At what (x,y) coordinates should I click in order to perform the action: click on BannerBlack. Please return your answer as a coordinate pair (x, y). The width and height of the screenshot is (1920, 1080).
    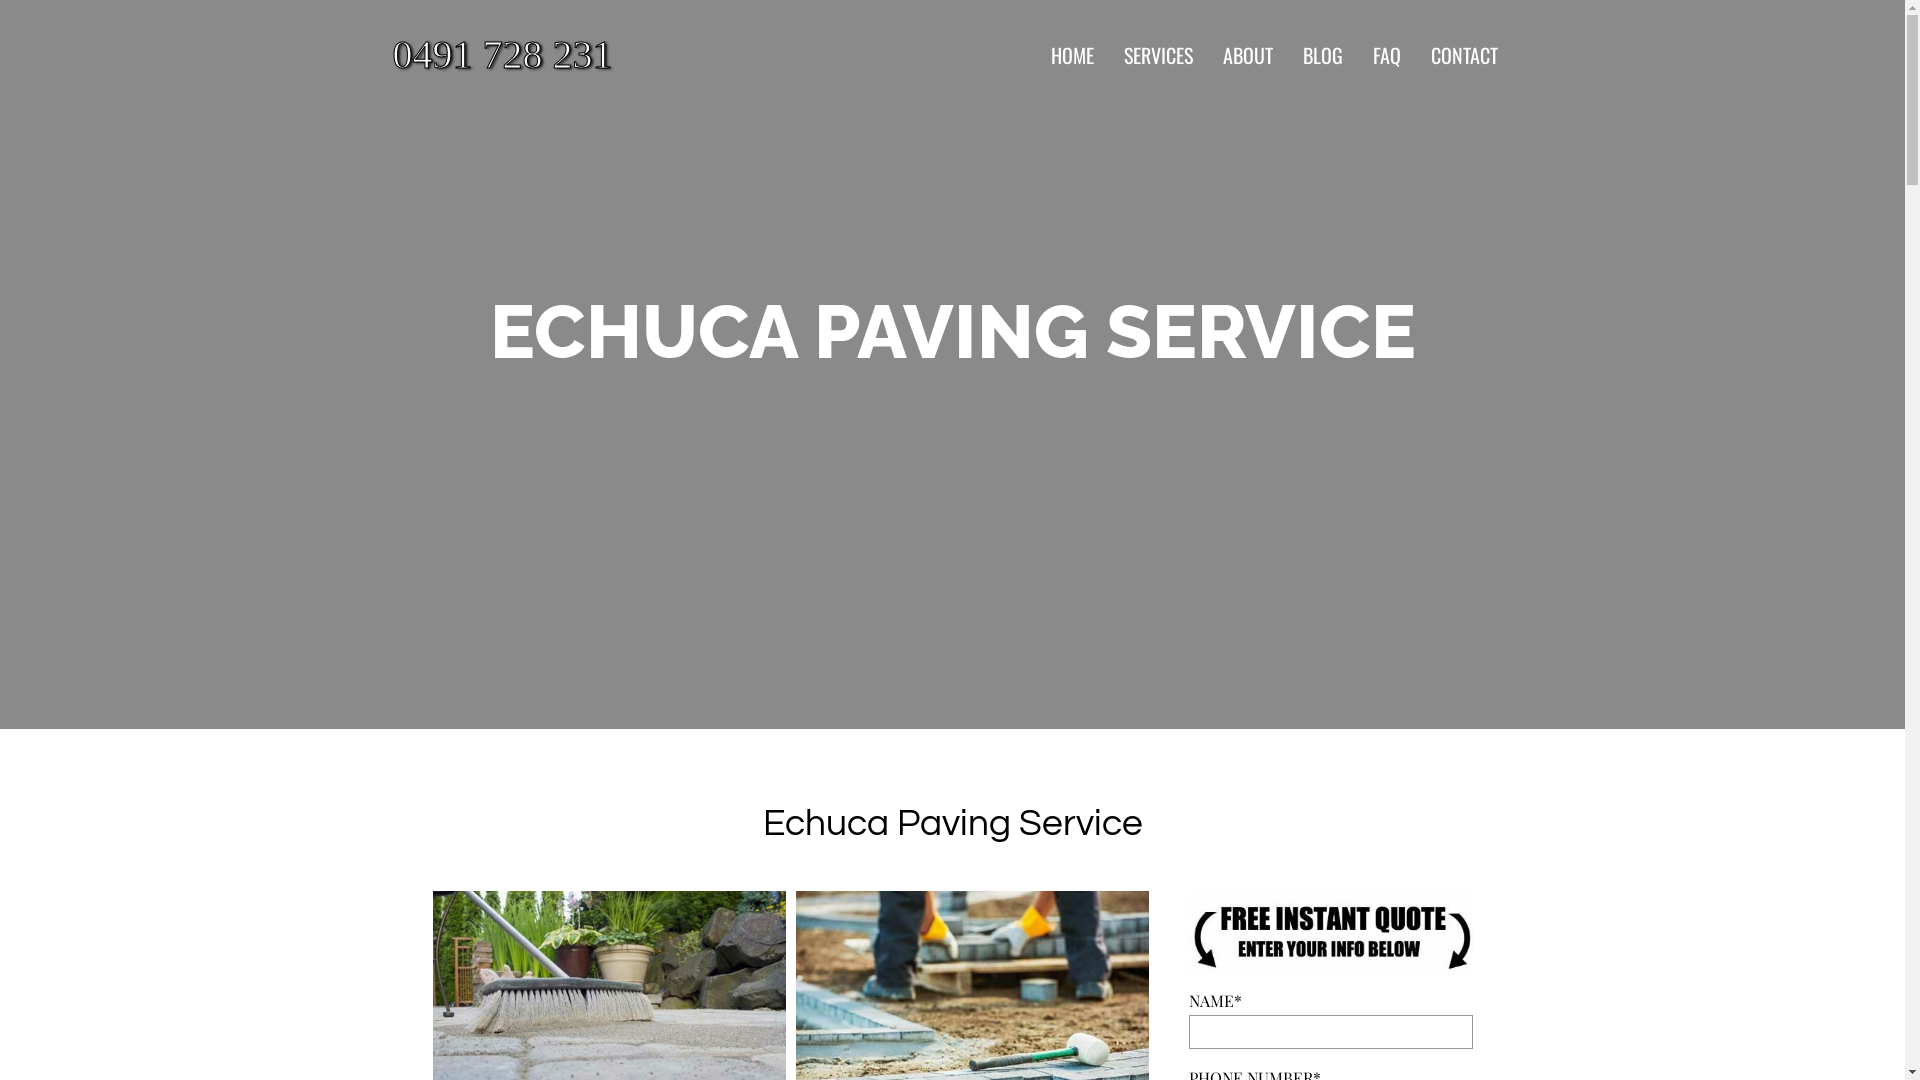
    Looking at the image, I should click on (1330, 934).